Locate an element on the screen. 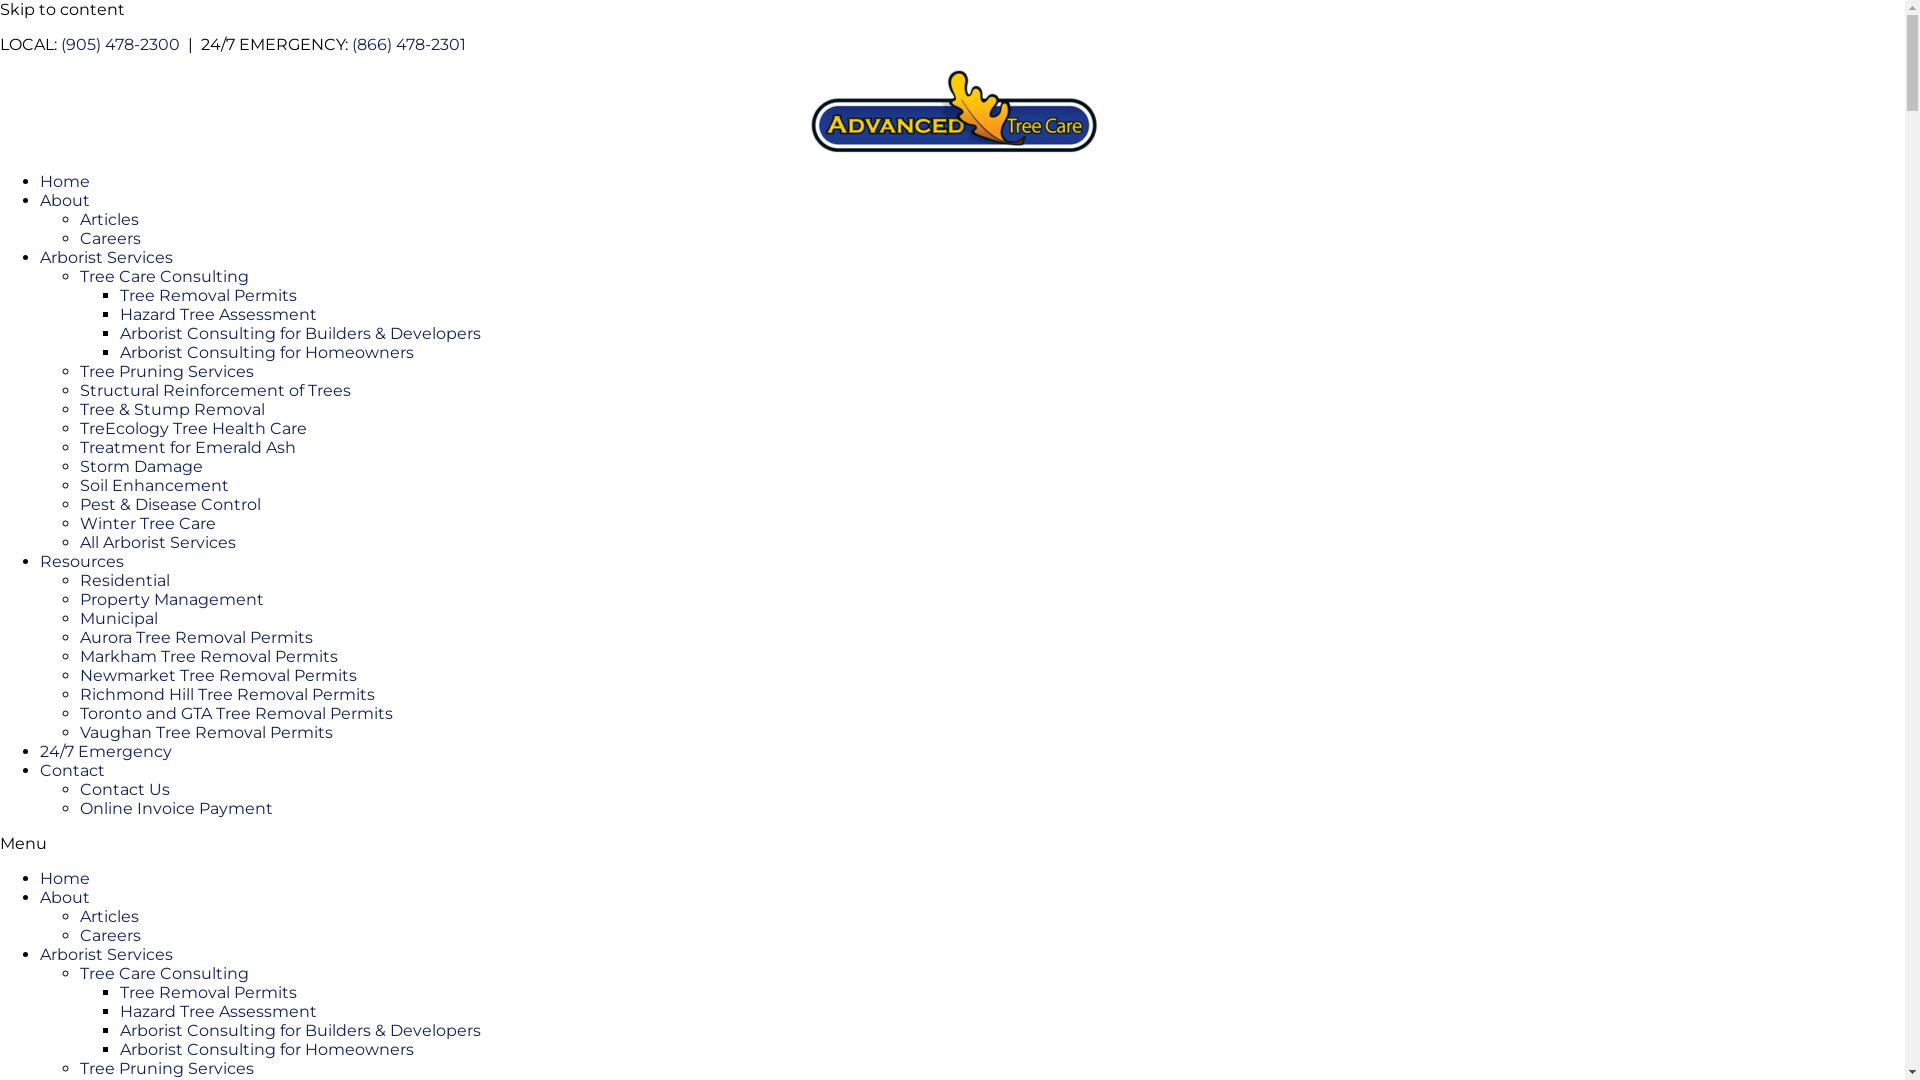 Image resolution: width=1920 pixels, height=1080 pixels. Arborist Services is located at coordinates (106, 954).